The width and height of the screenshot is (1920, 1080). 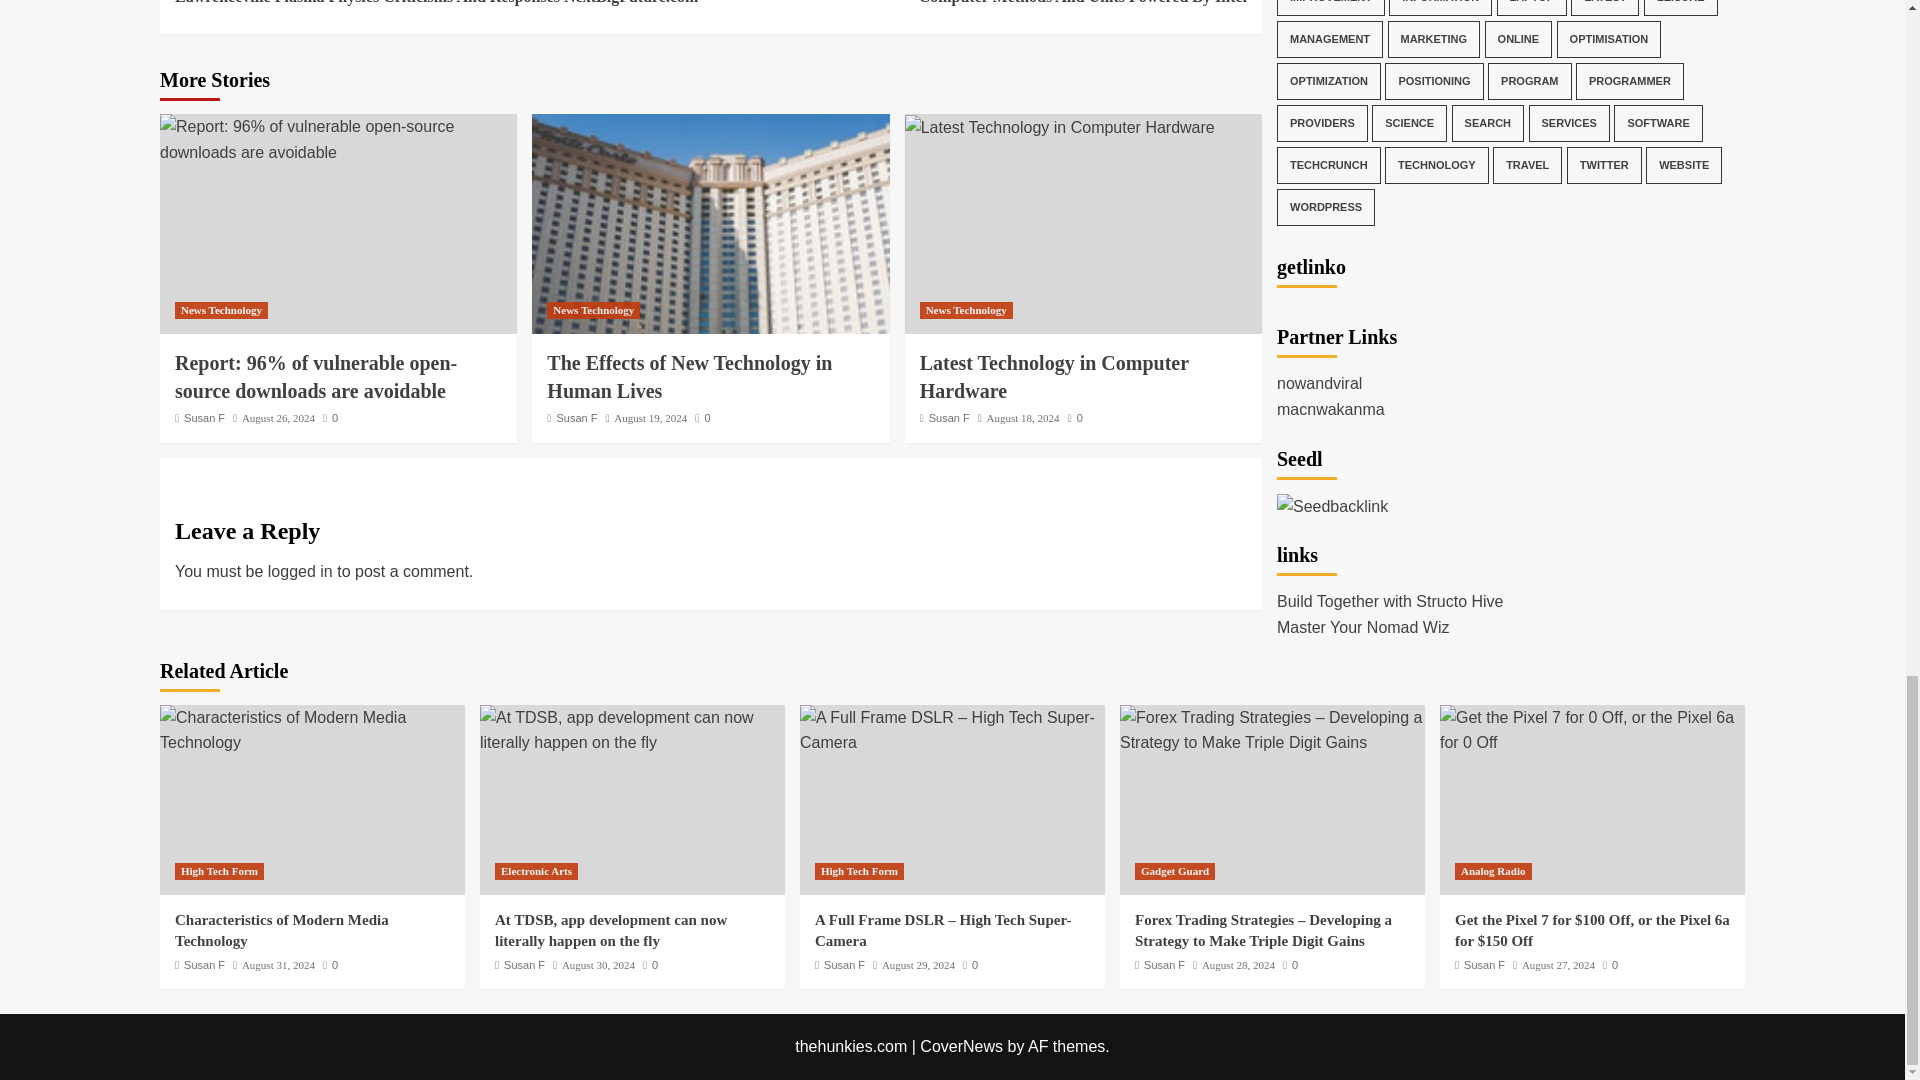 I want to click on 0, so click(x=221, y=310).